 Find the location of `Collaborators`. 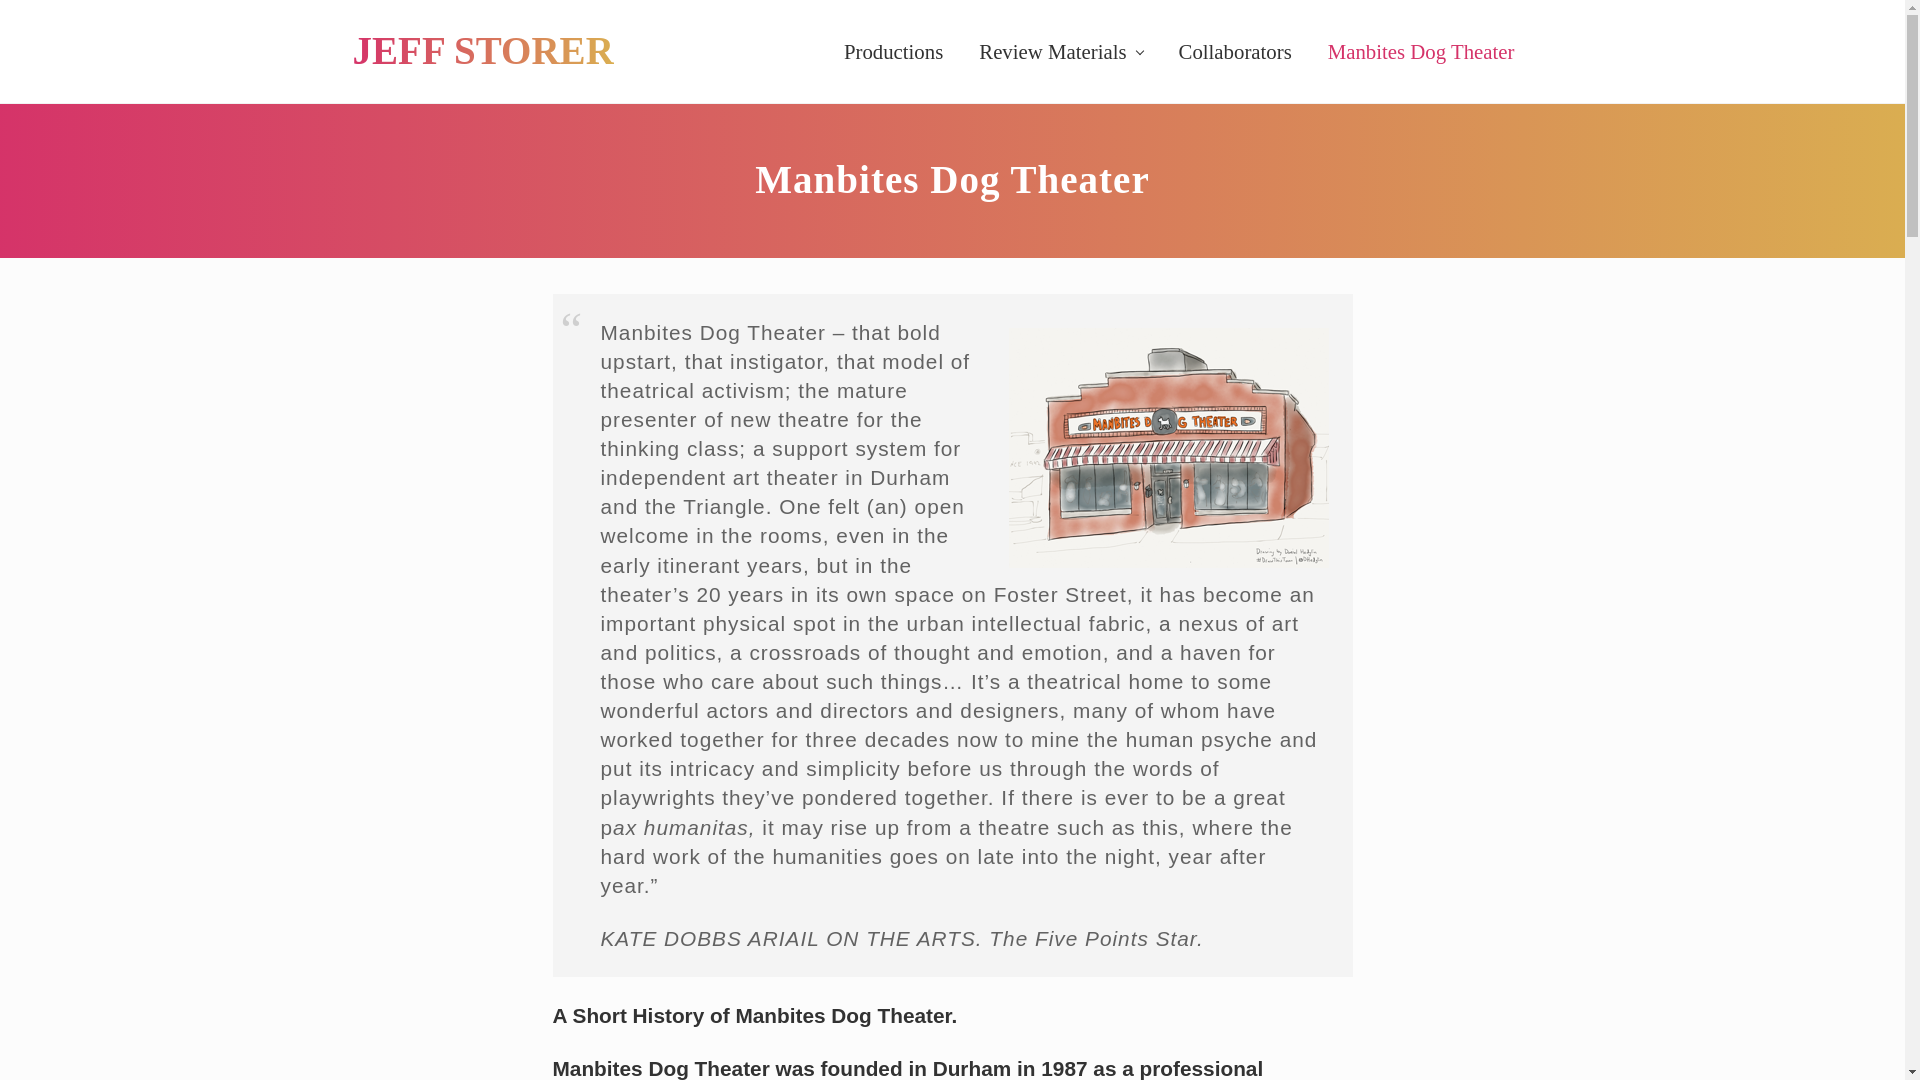

Collaborators is located at coordinates (1235, 52).